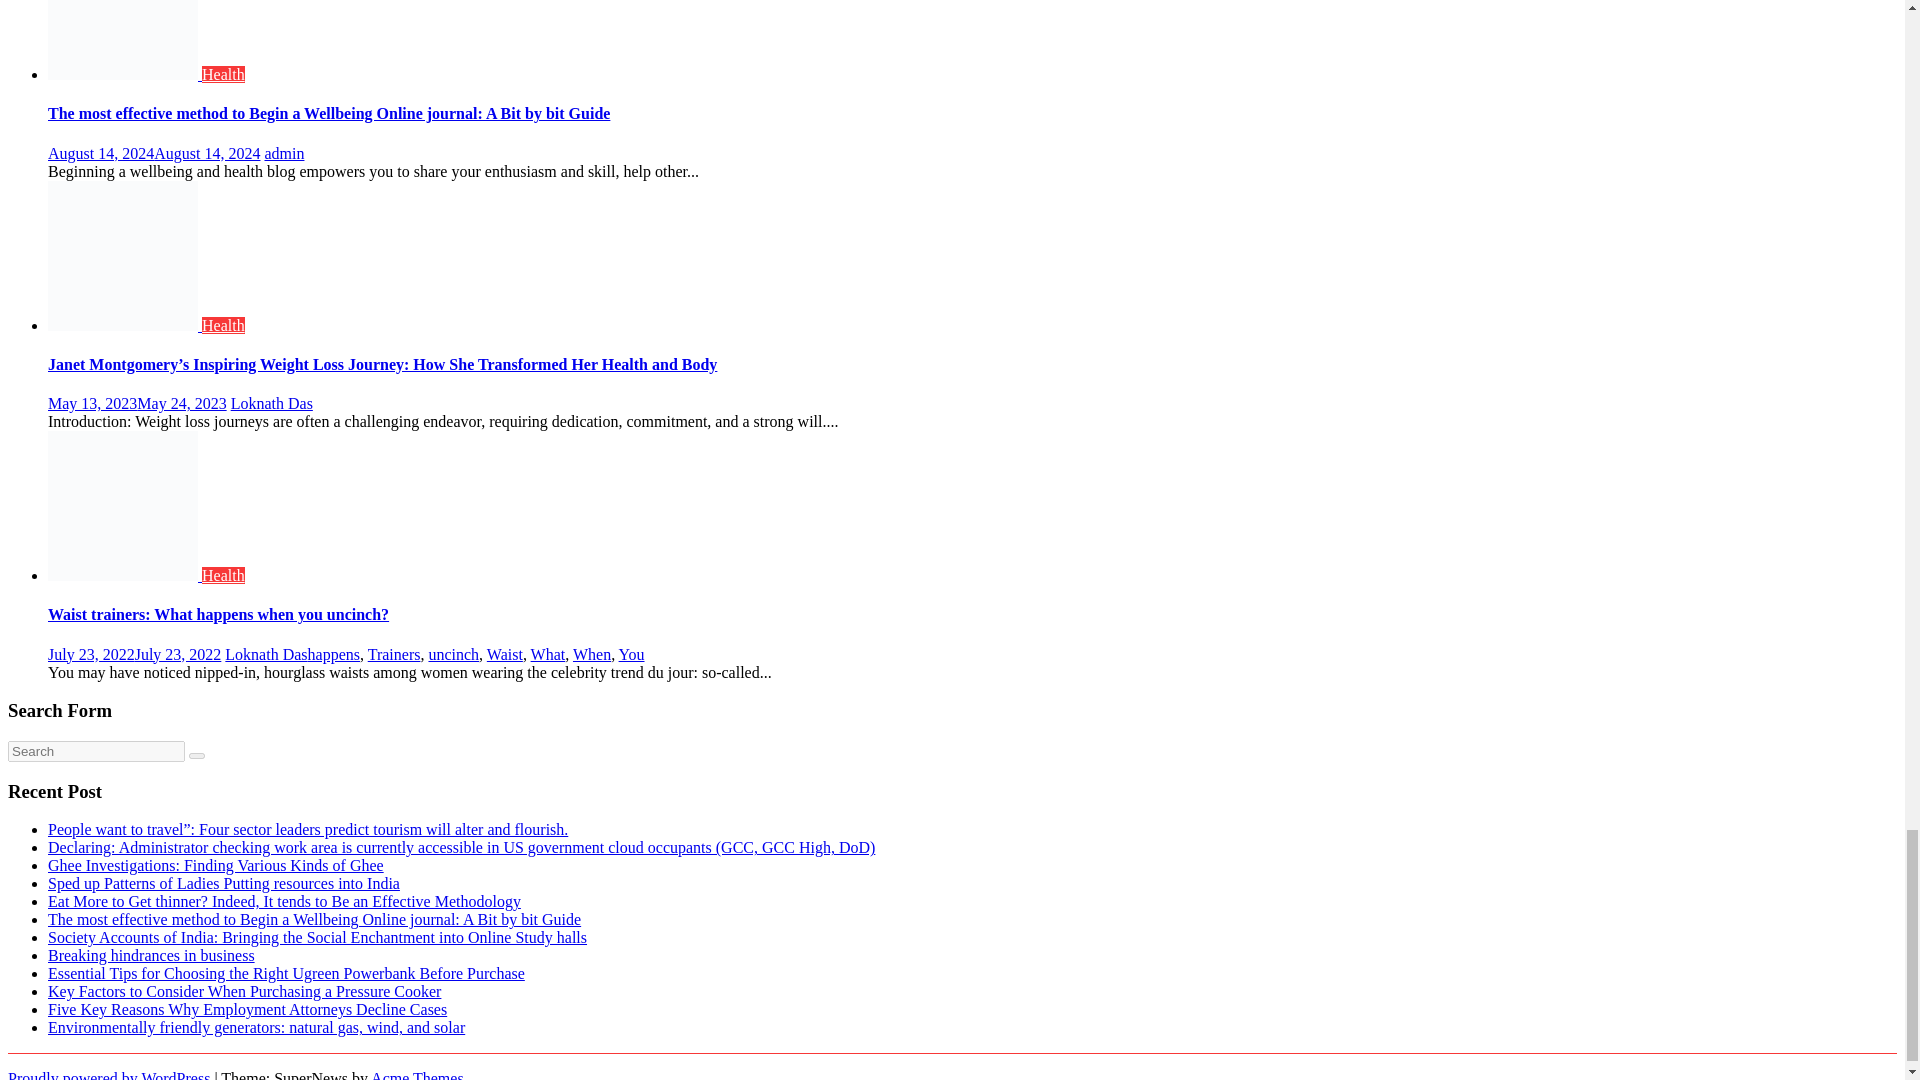 The image size is (1920, 1080). I want to click on Health, so click(223, 74).